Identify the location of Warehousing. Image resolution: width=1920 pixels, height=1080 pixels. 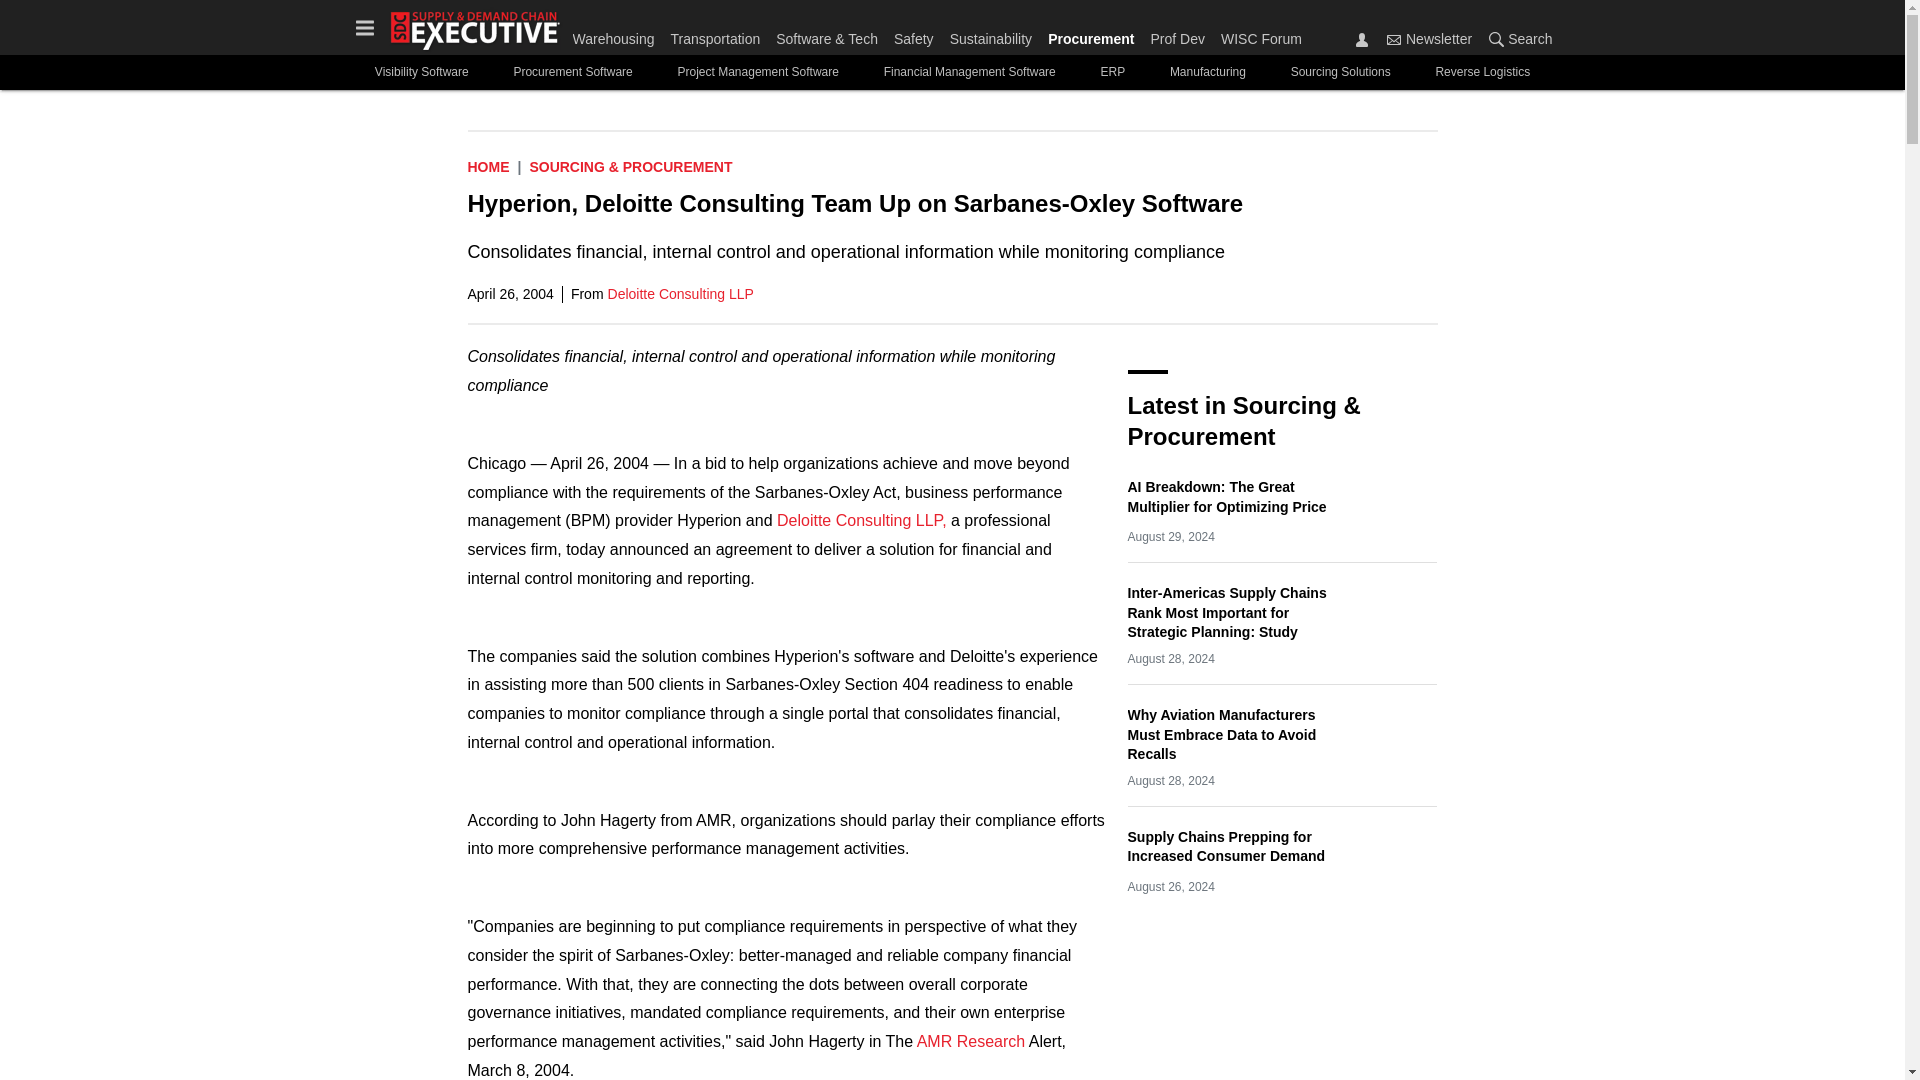
(617, 34).